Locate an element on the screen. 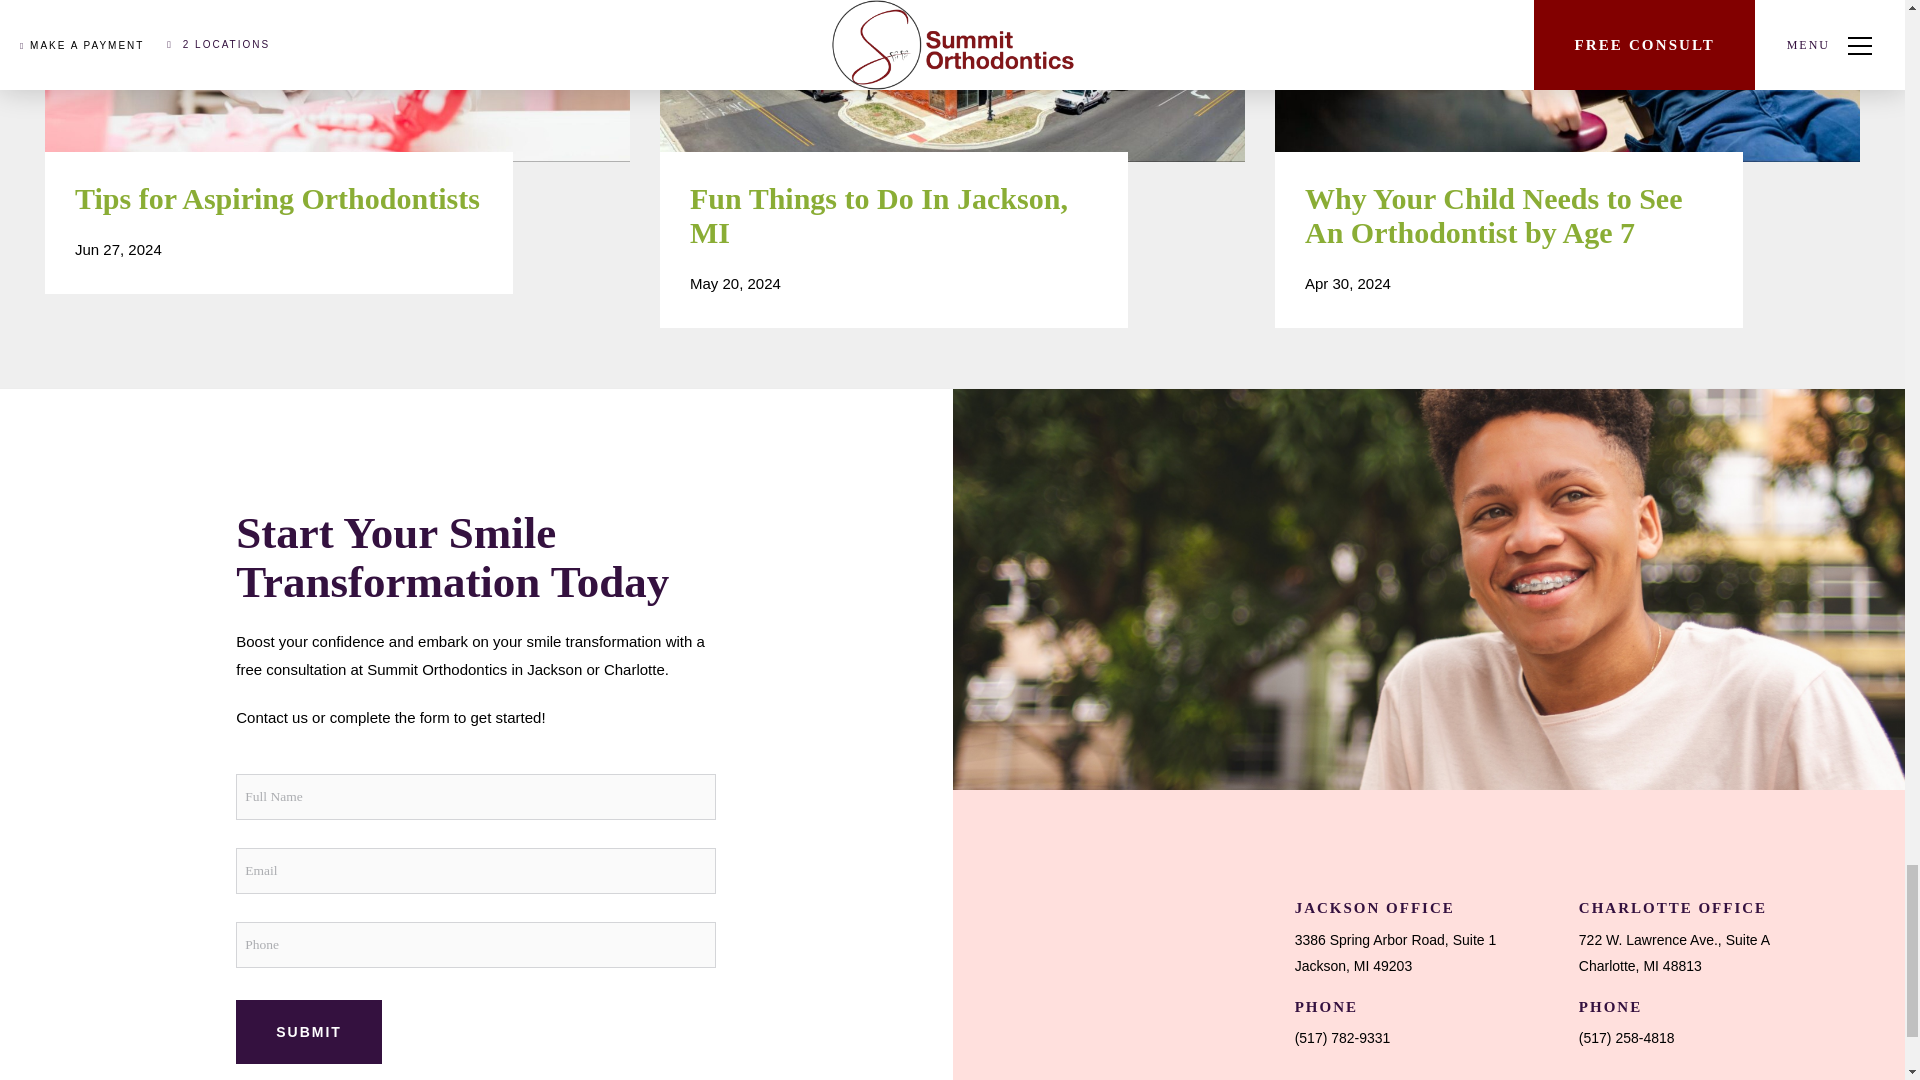 Image resolution: width=1920 pixels, height=1080 pixels. Tips for Aspiring Orthodontists is located at coordinates (278, 199).